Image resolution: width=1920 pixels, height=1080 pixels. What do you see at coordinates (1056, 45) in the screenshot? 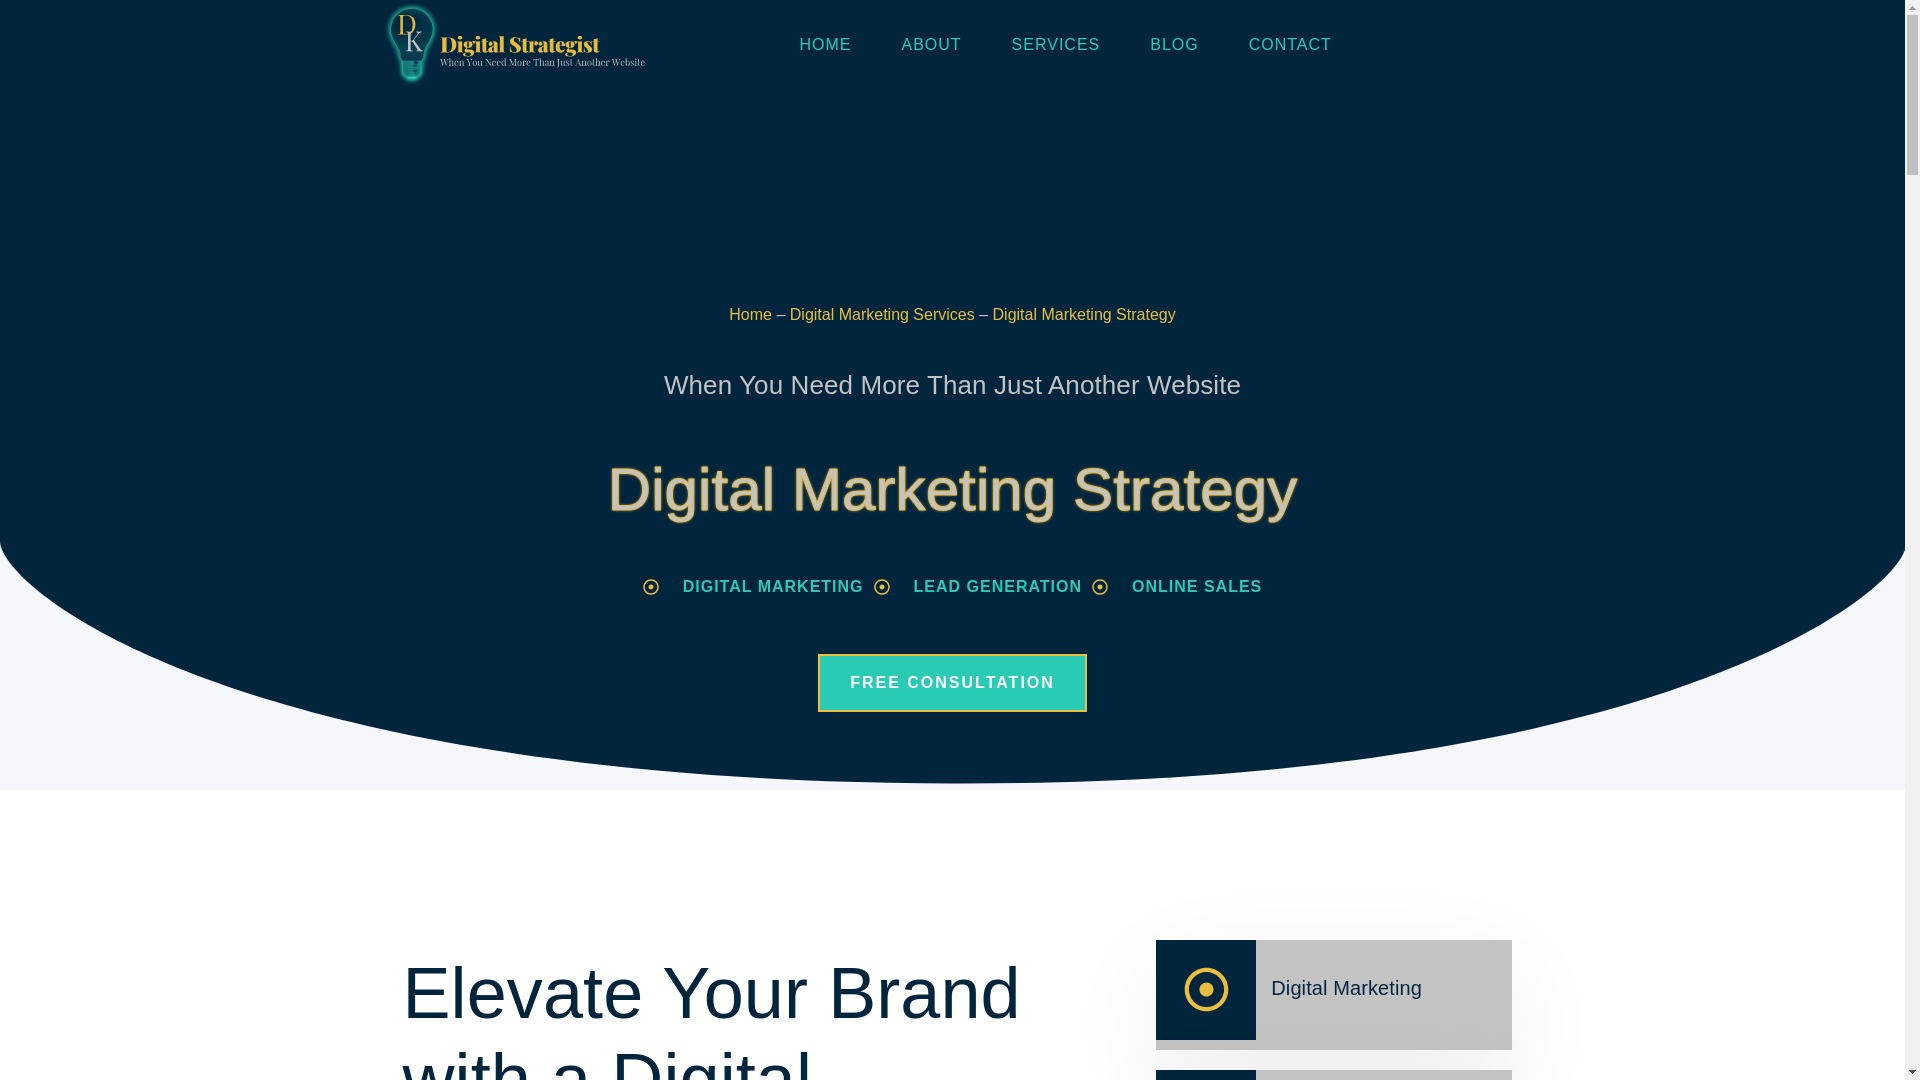
I see `SERVICES` at bounding box center [1056, 45].